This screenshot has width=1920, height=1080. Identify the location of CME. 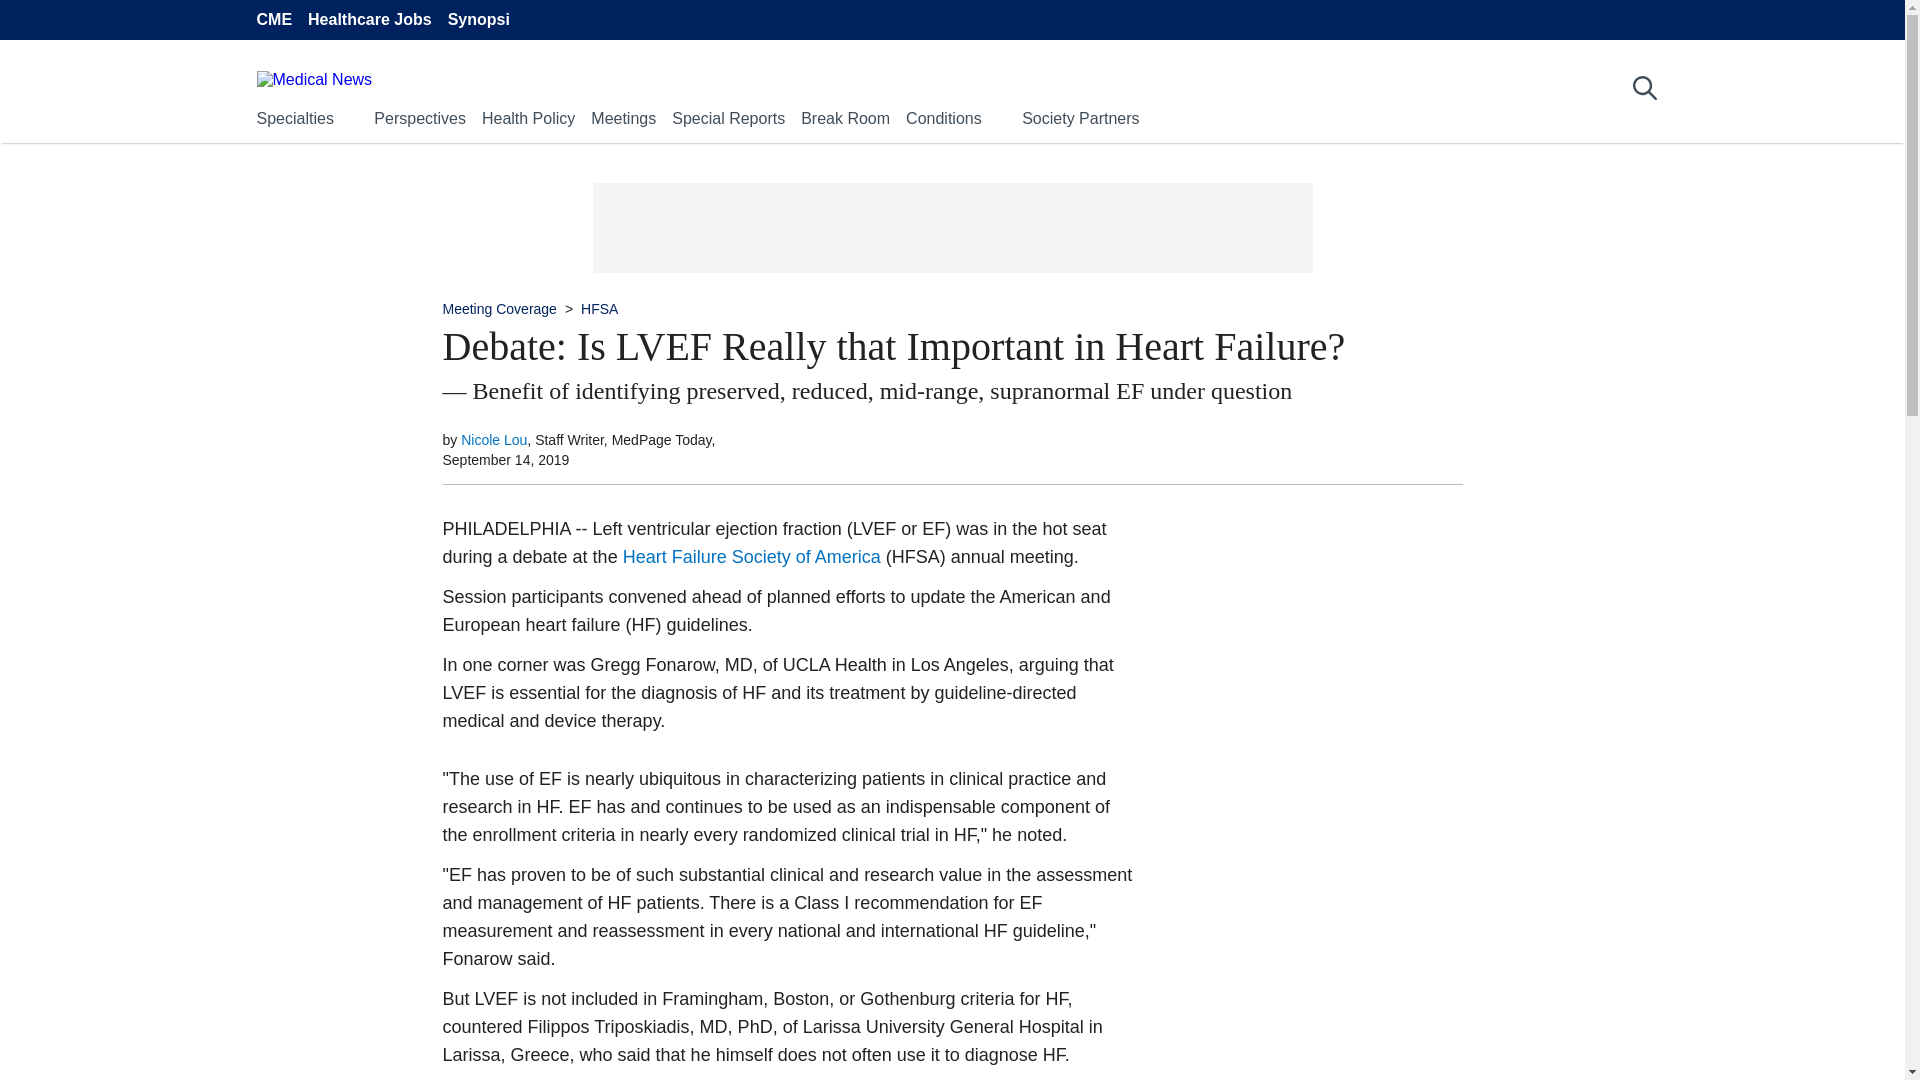
(273, 20).